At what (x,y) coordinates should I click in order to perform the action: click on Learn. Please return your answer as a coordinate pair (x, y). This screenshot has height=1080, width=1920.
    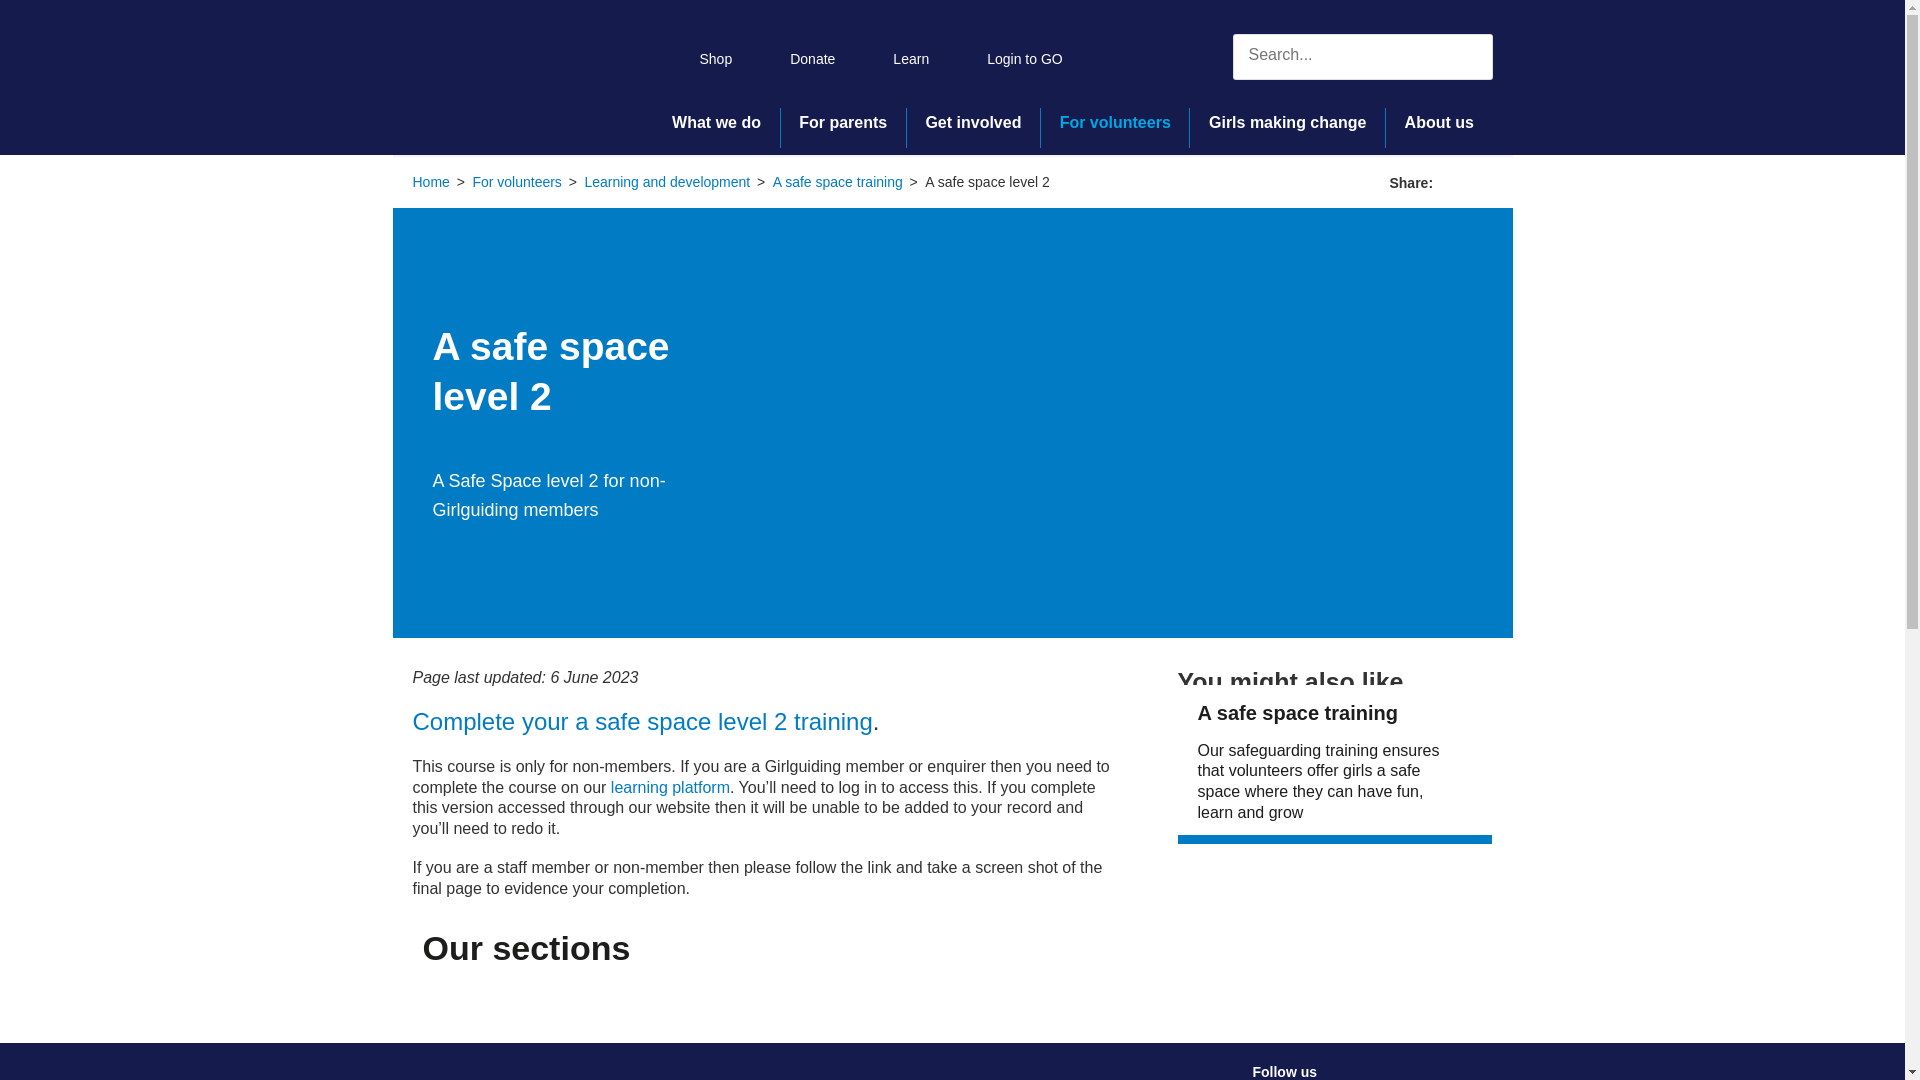
    Looking at the image, I should click on (896, 55).